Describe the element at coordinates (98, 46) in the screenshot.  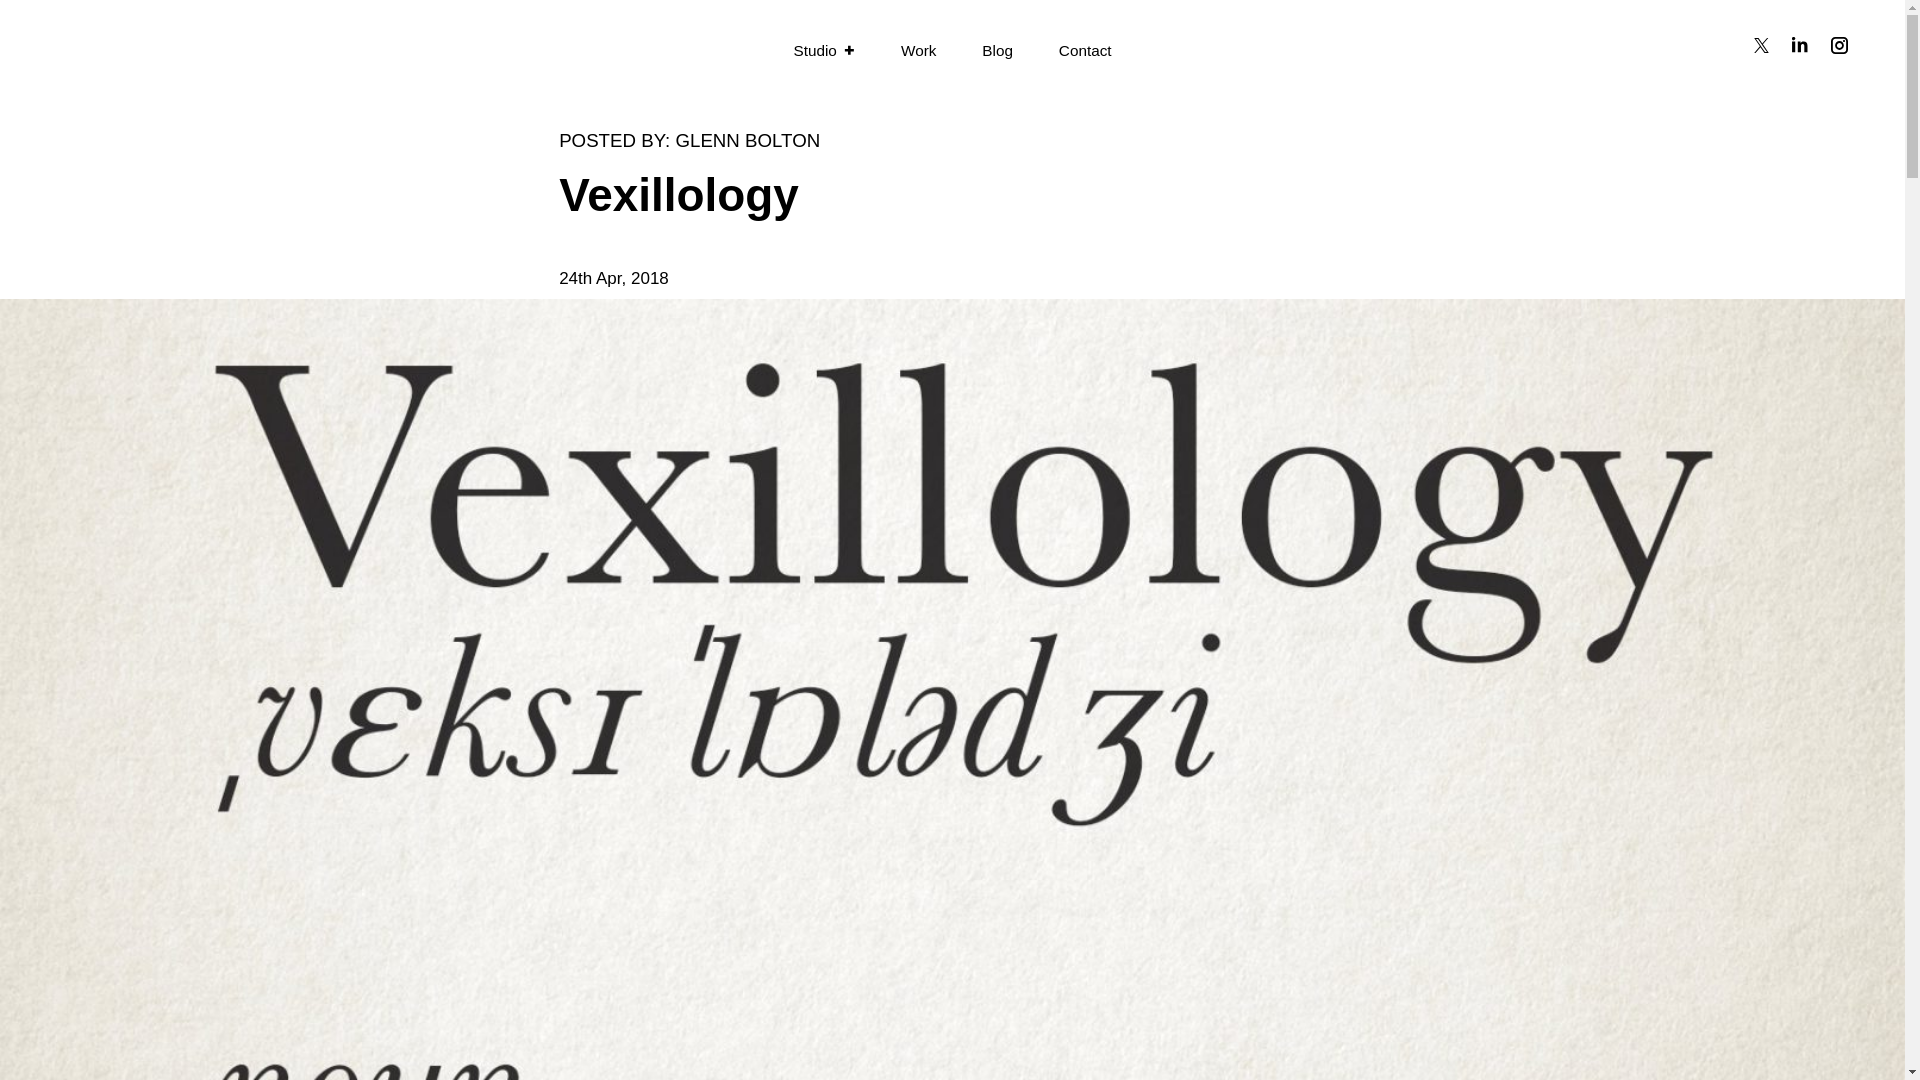
I see `Neworld, Great relationships build great brands` at that location.